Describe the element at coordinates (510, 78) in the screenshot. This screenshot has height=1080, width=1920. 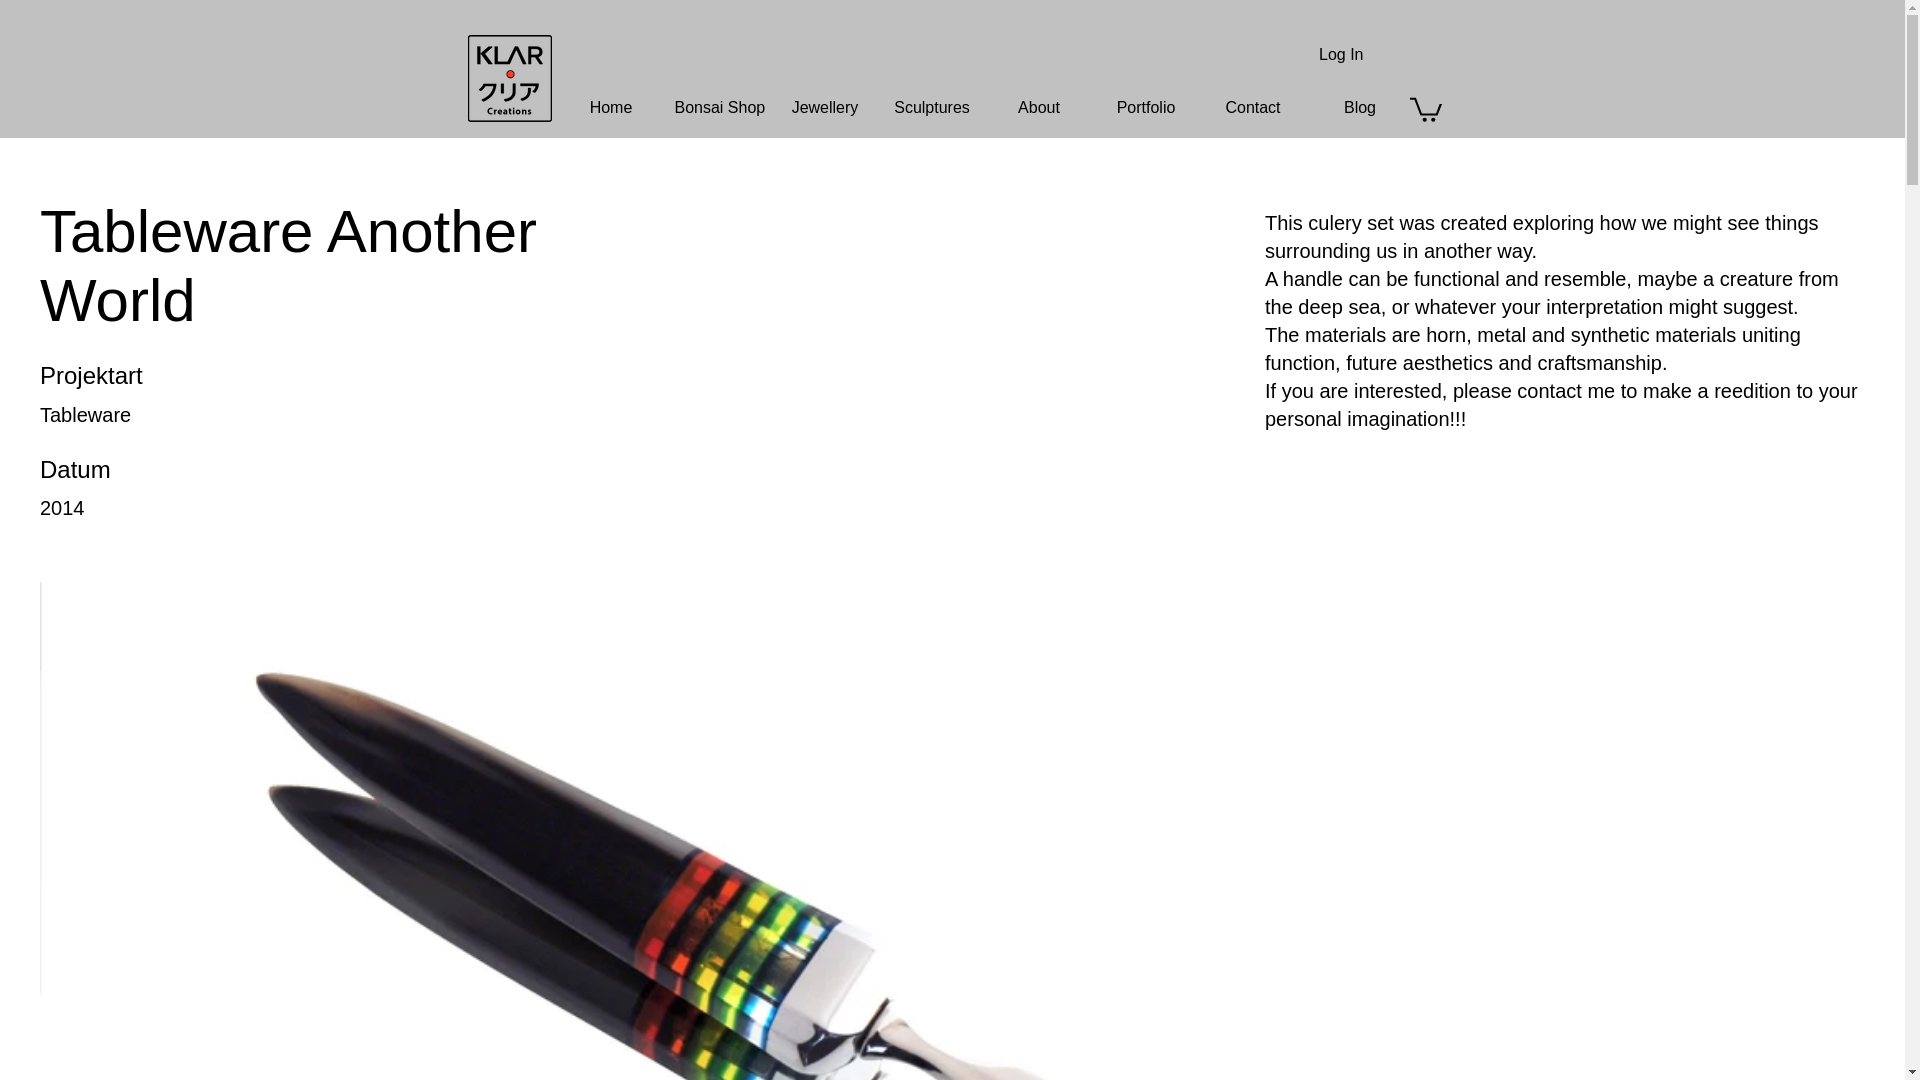
I see `KLAR Creations` at that location.